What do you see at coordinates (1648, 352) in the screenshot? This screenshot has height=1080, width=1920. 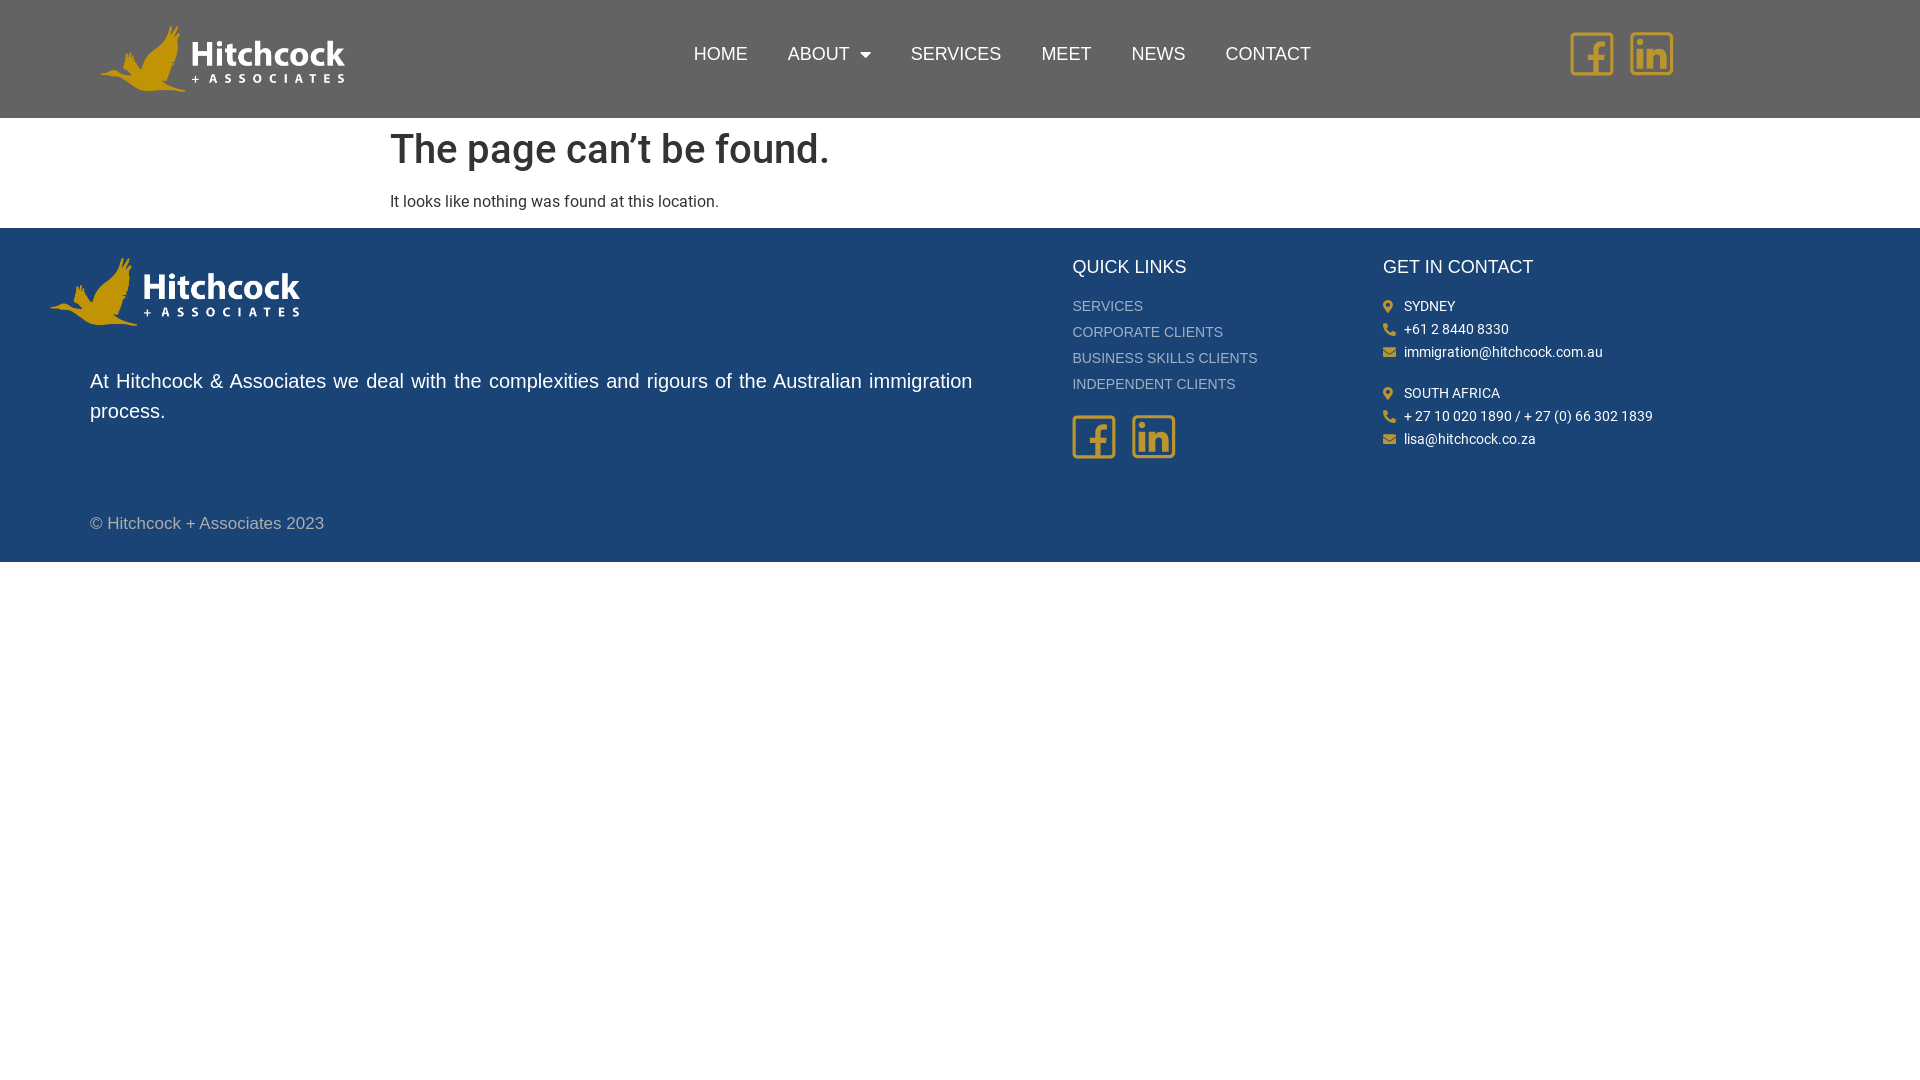 I see `immigration@hitchcock.com.au` at bounding box center [1648, 352].